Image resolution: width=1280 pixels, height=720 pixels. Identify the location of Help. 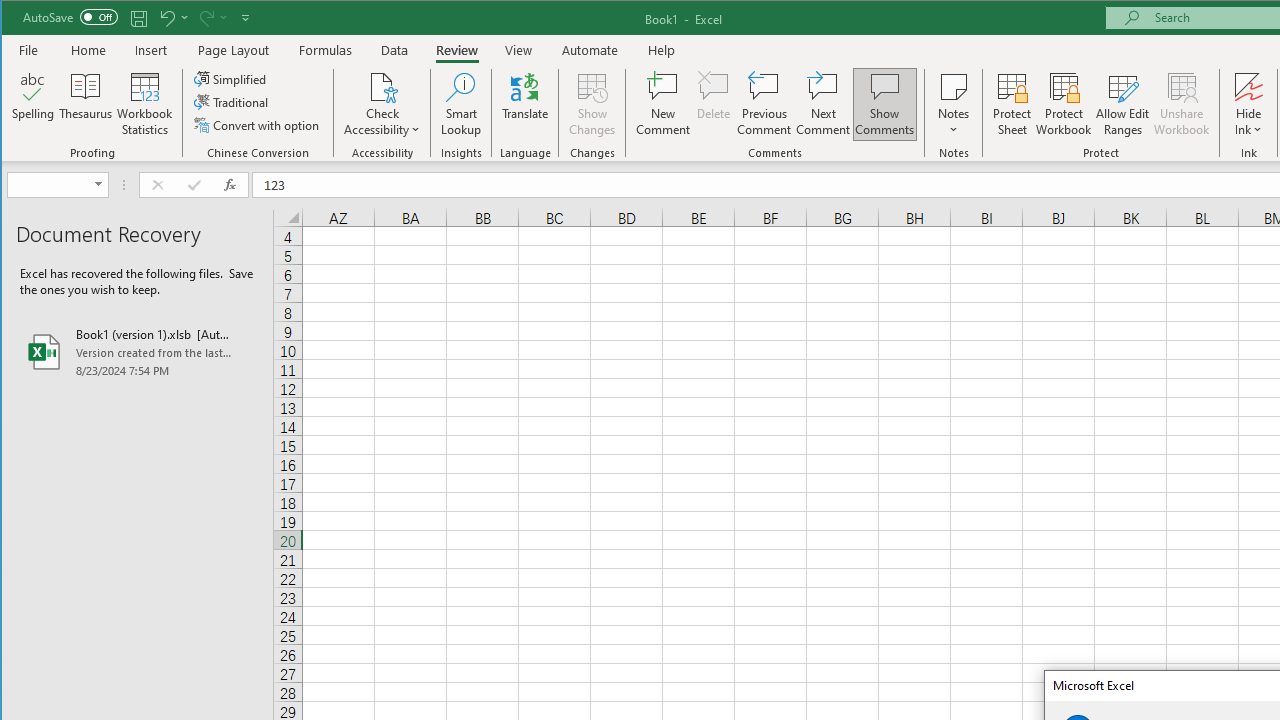
(661, 50).